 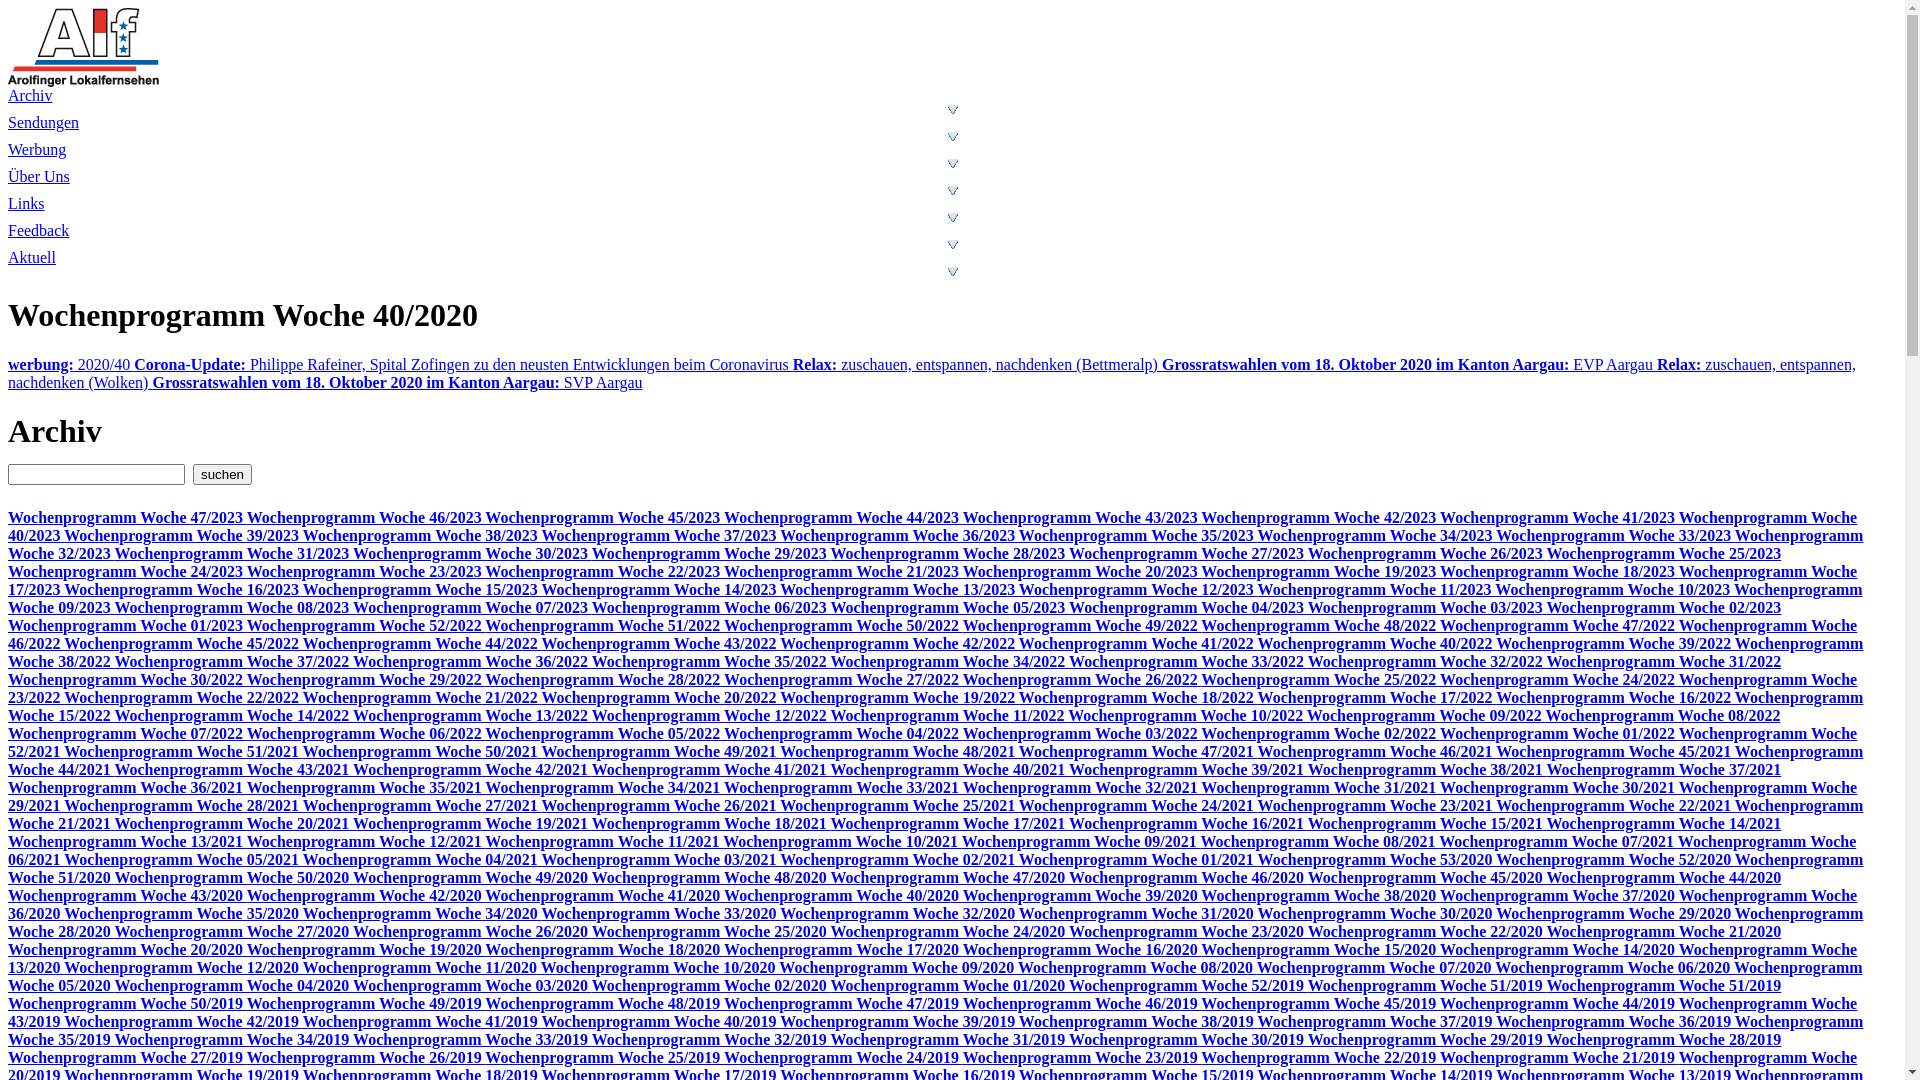 I want to click on Wochenprogramm Woche 03/2022, so click(x=1082, y=734).